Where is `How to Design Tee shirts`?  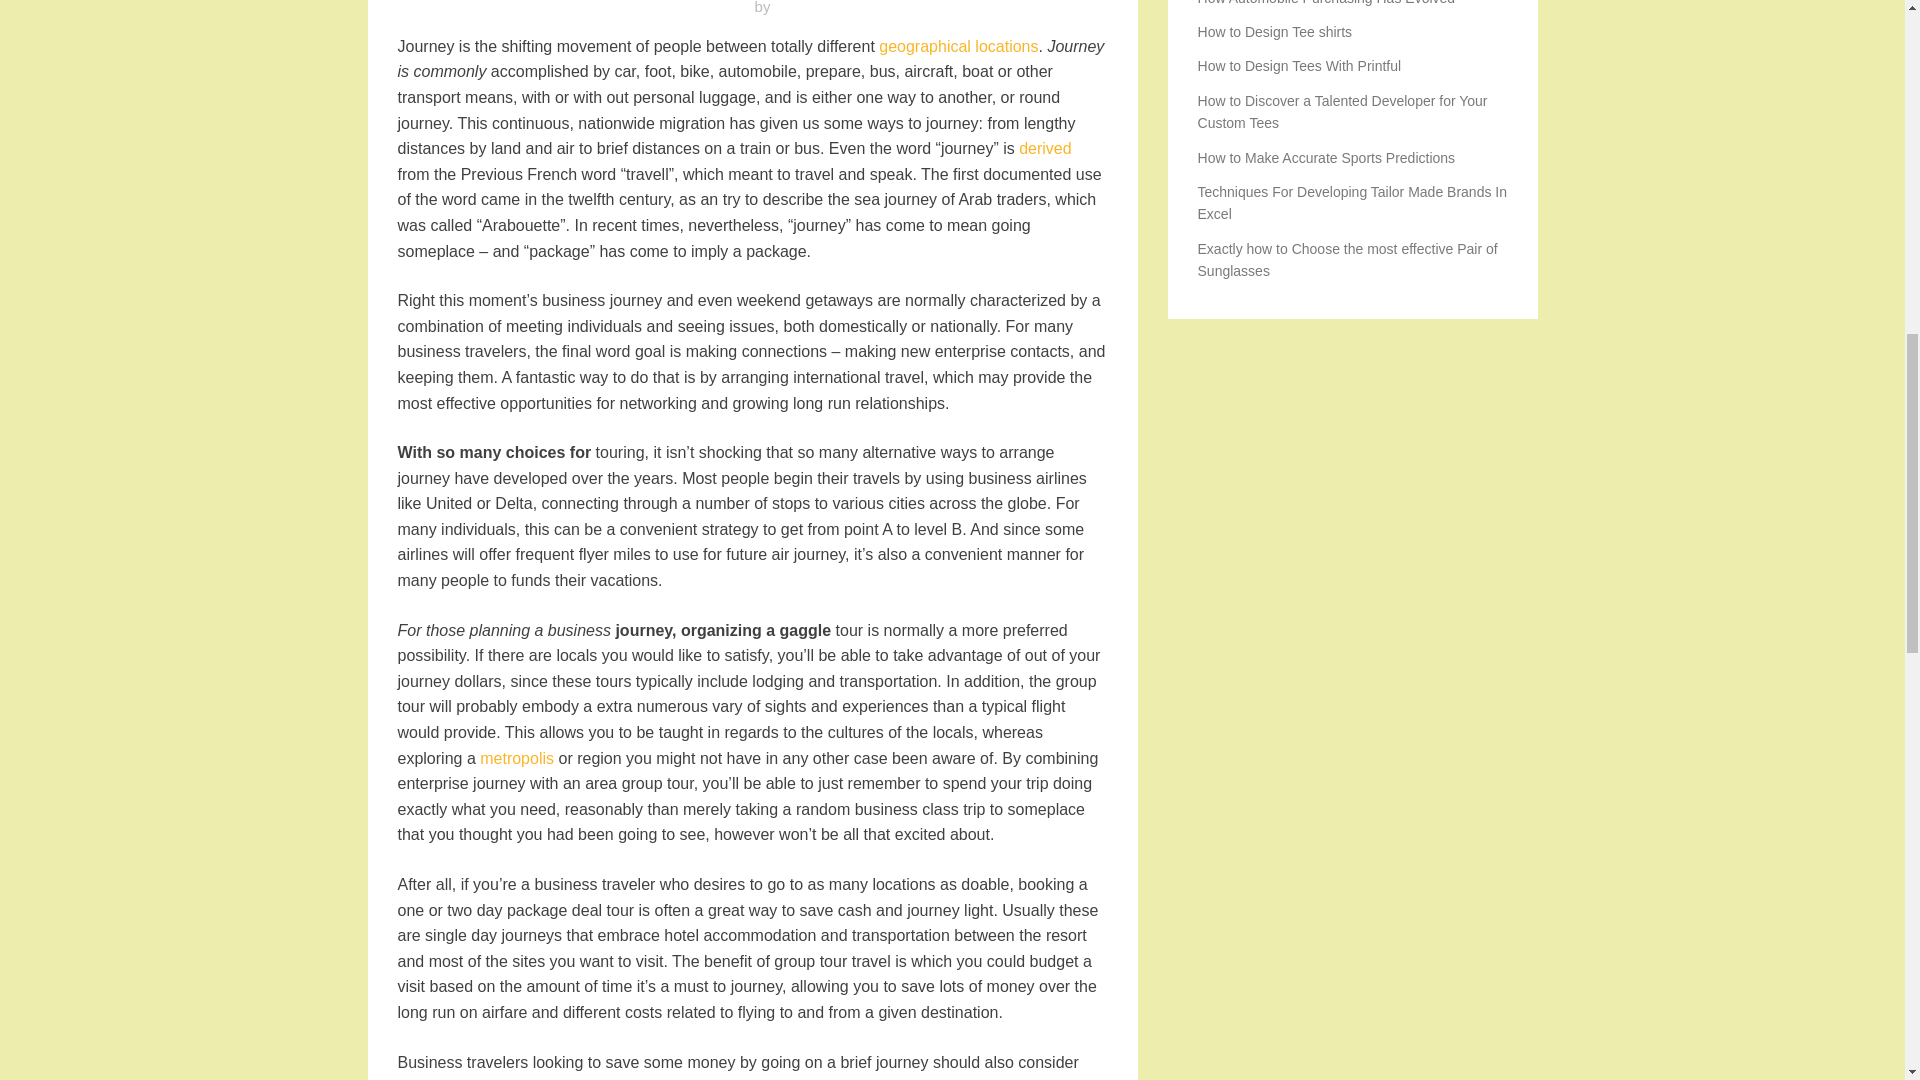
How to Design Tee shirts is located at coordinates (1276, 31).